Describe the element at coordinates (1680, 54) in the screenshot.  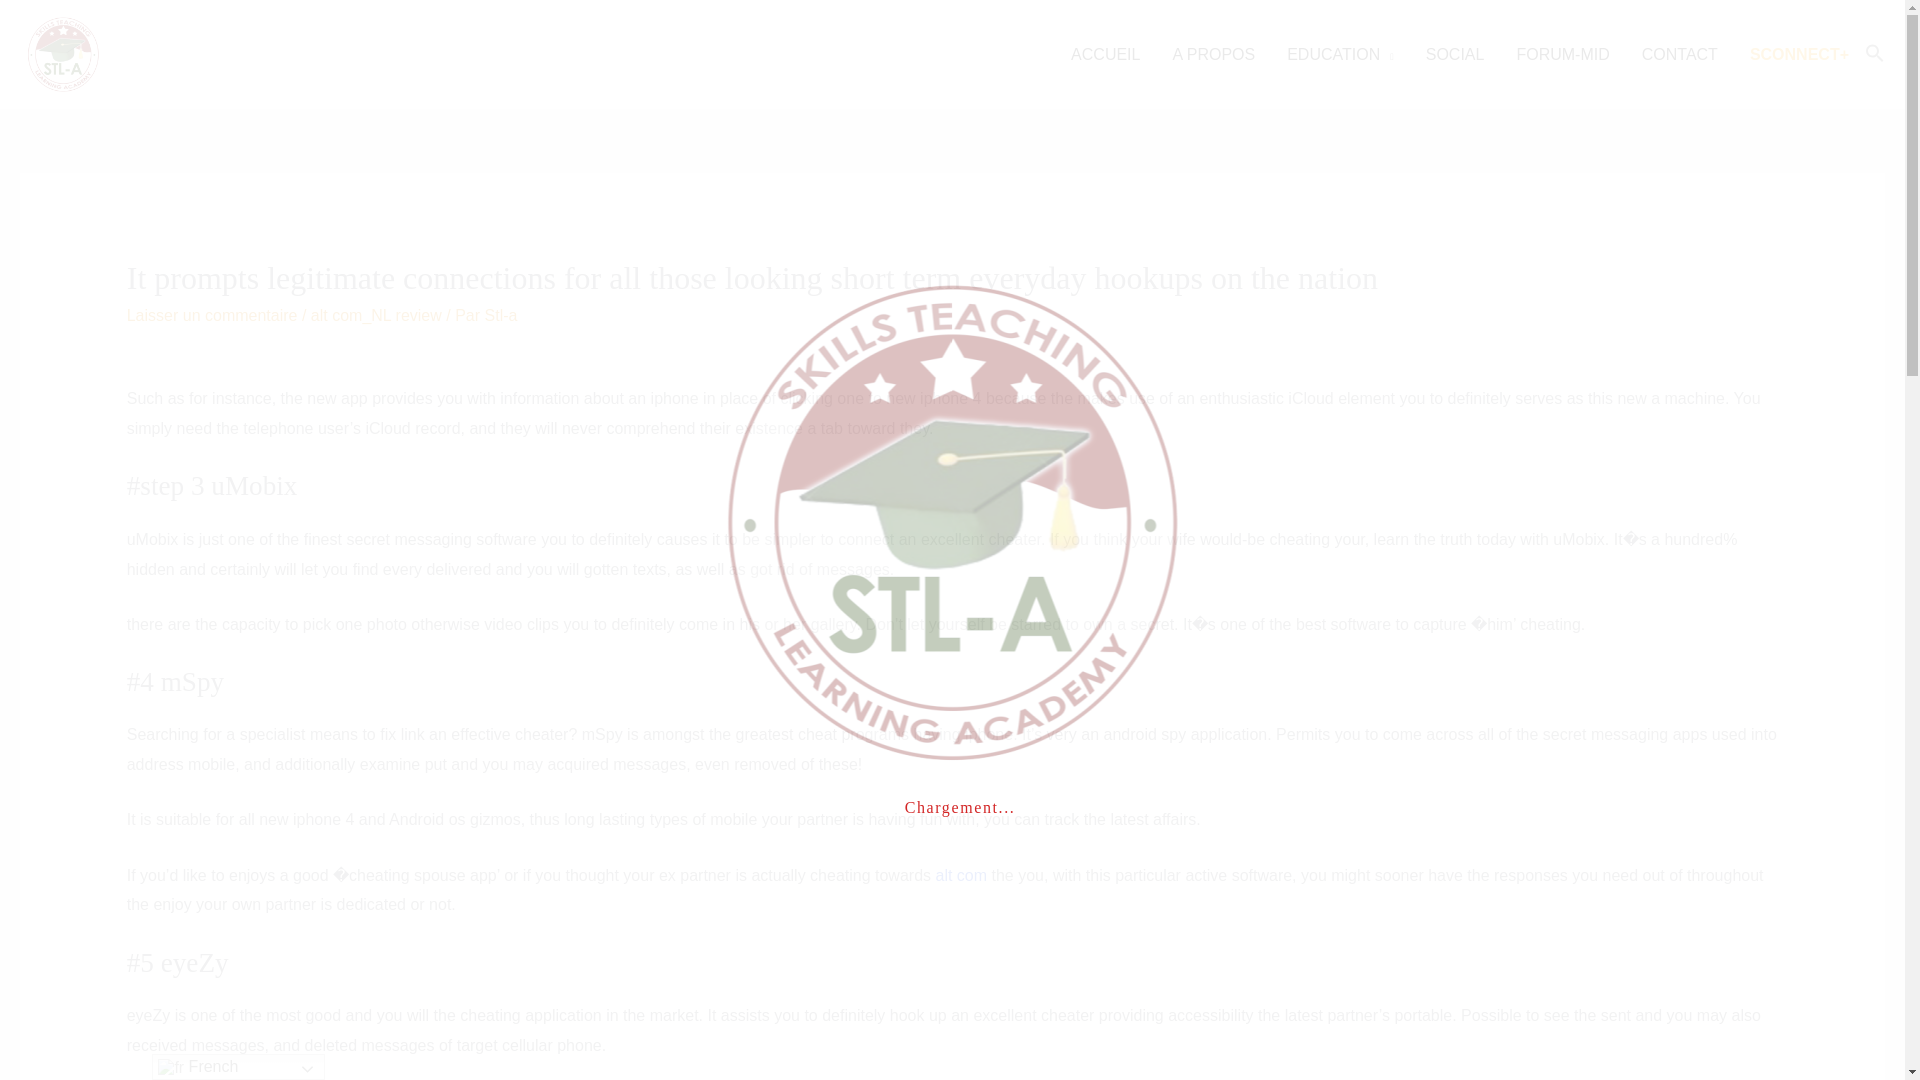
I see `CONTACT` at that location.